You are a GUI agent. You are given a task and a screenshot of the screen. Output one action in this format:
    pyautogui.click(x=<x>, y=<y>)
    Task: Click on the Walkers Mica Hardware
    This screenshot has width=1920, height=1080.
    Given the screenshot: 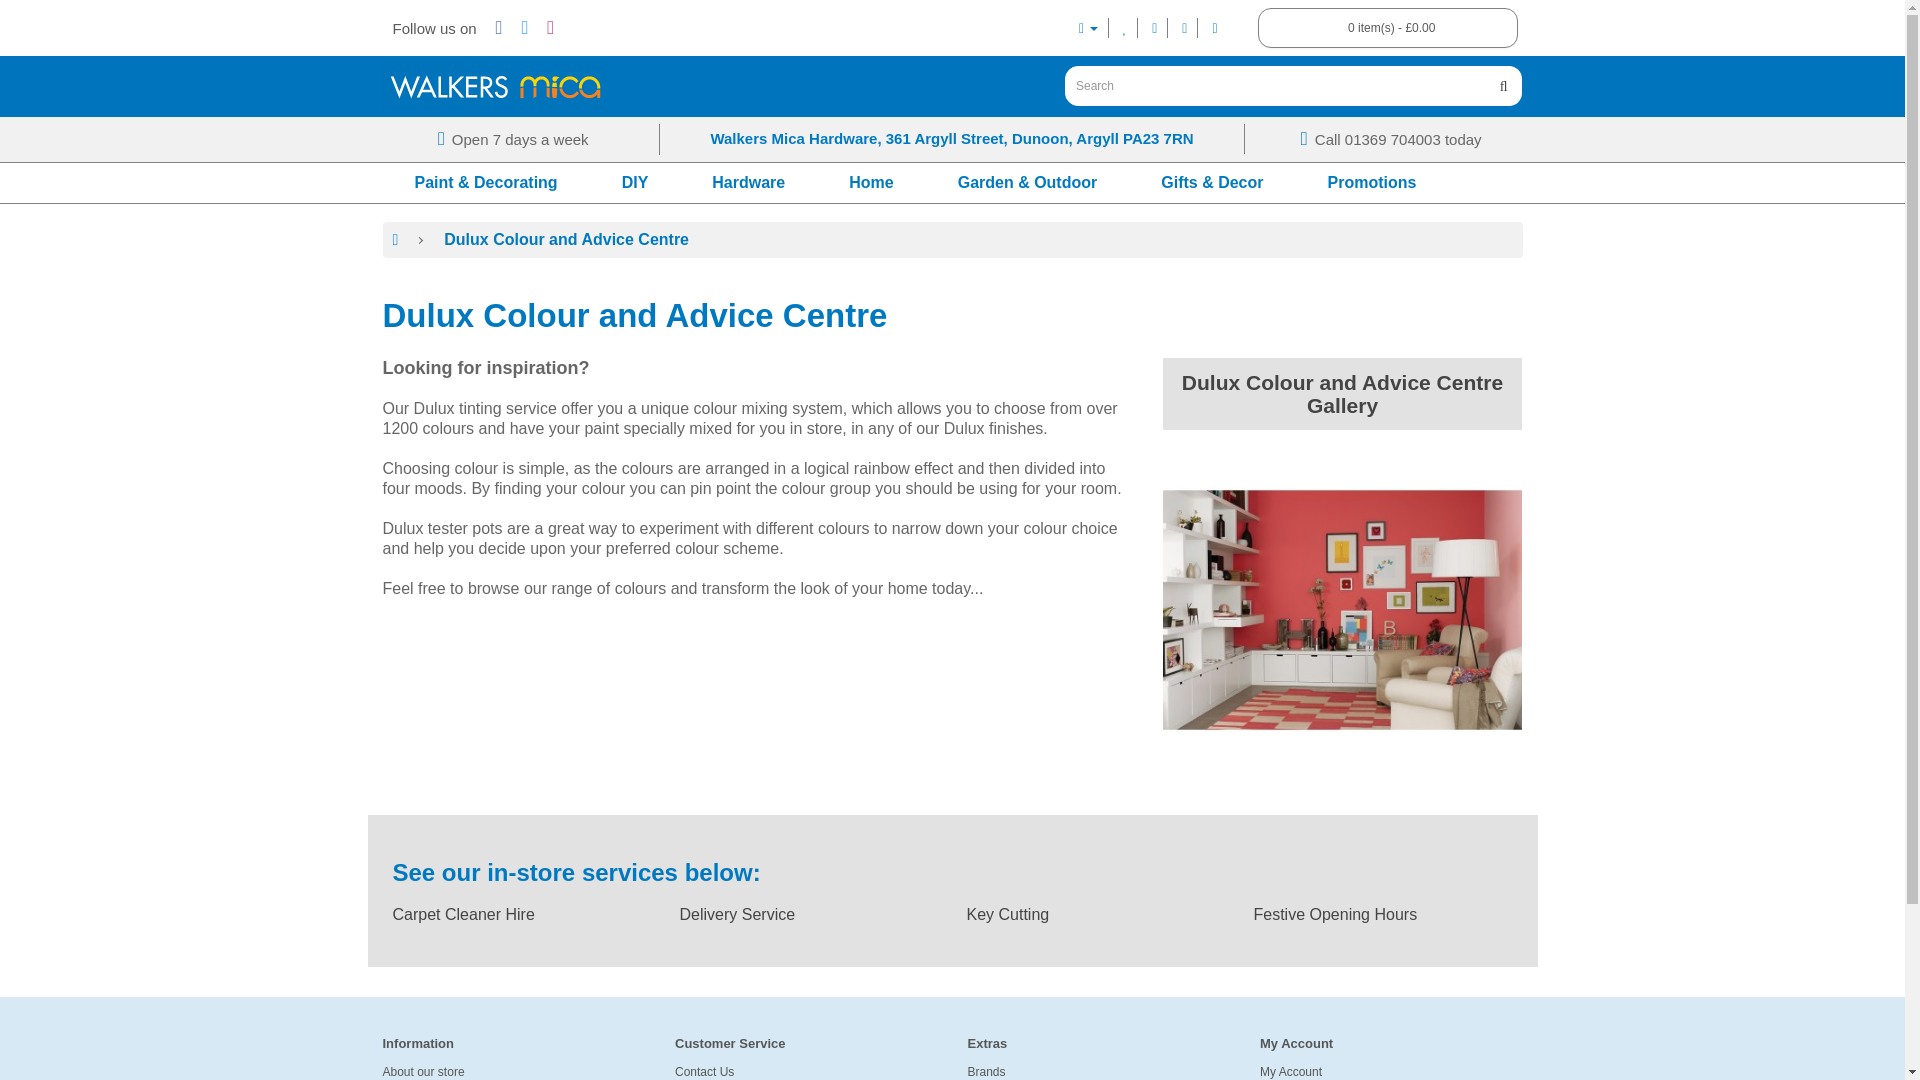 What is the action you would take?
    pyautogui.click(x=494, y=86)
    